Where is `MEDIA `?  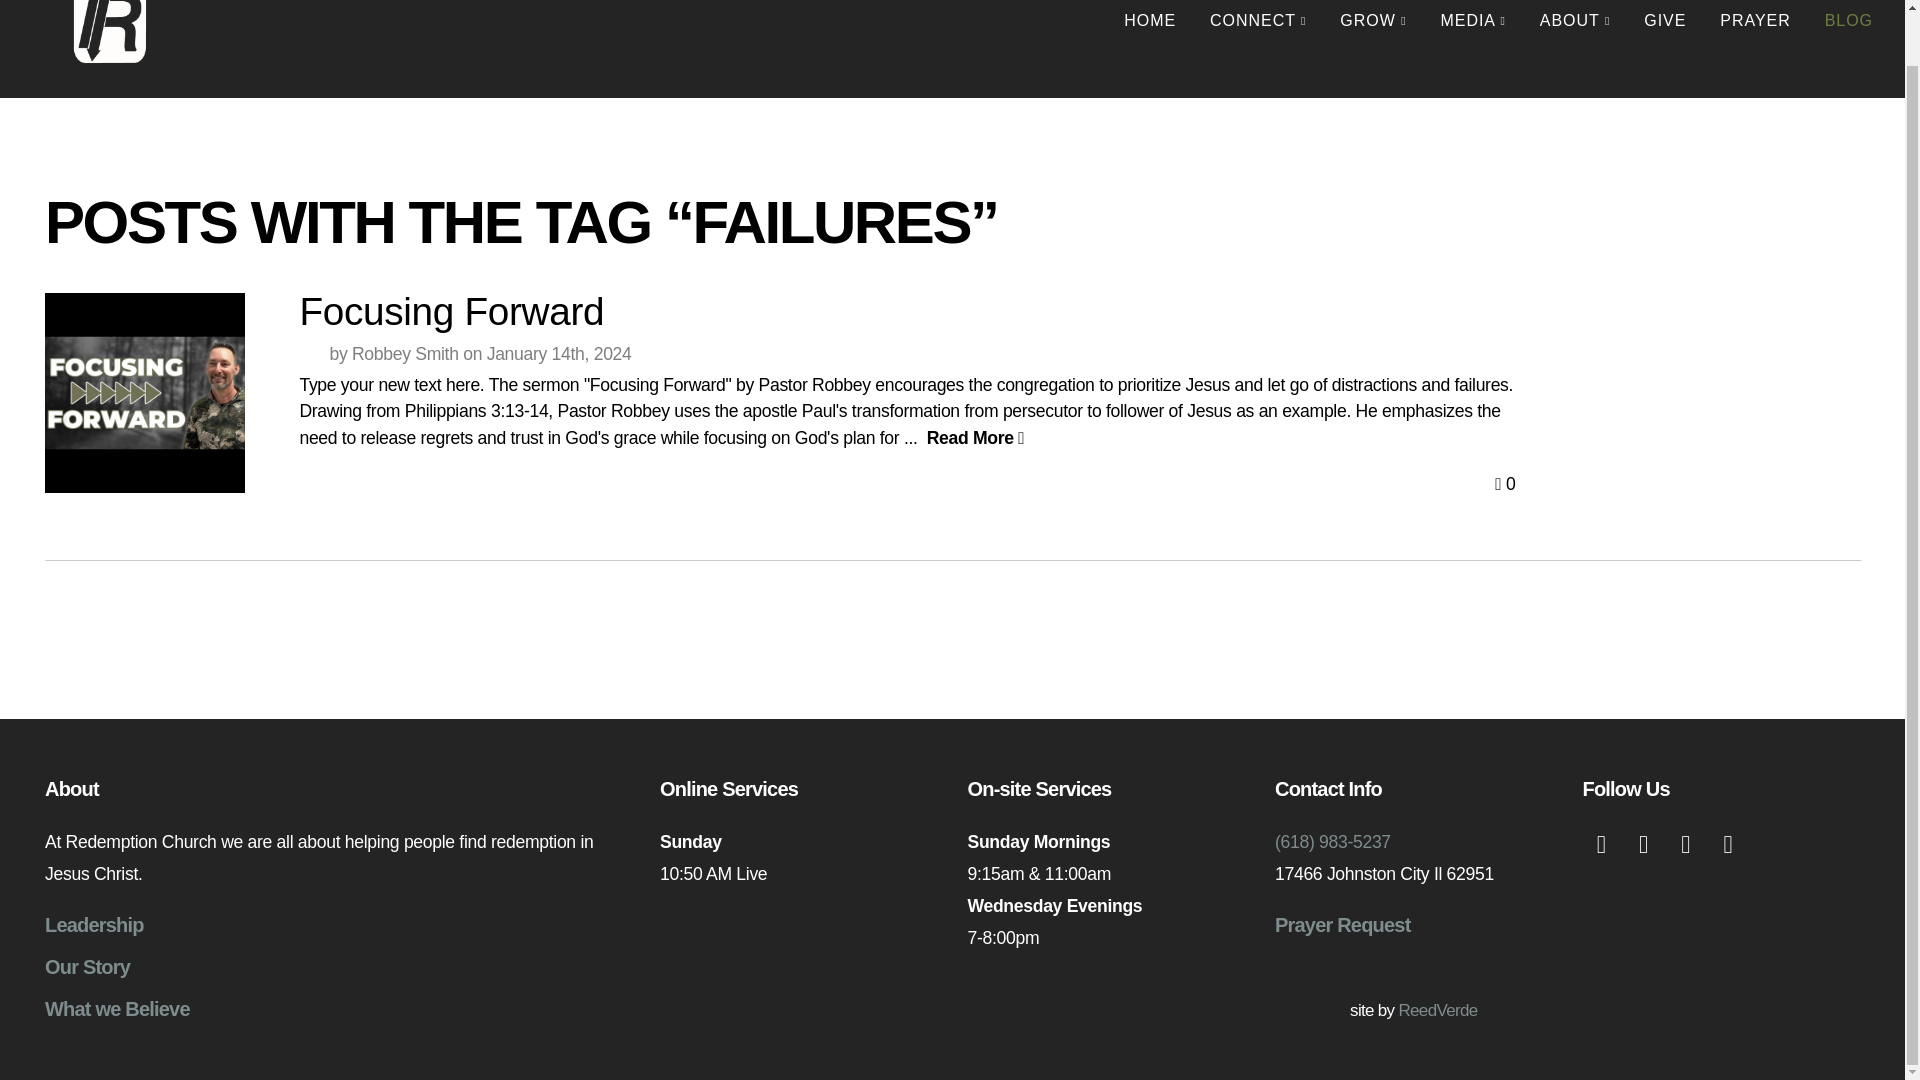 MEDIA  is located at coordinates (1473, 20).